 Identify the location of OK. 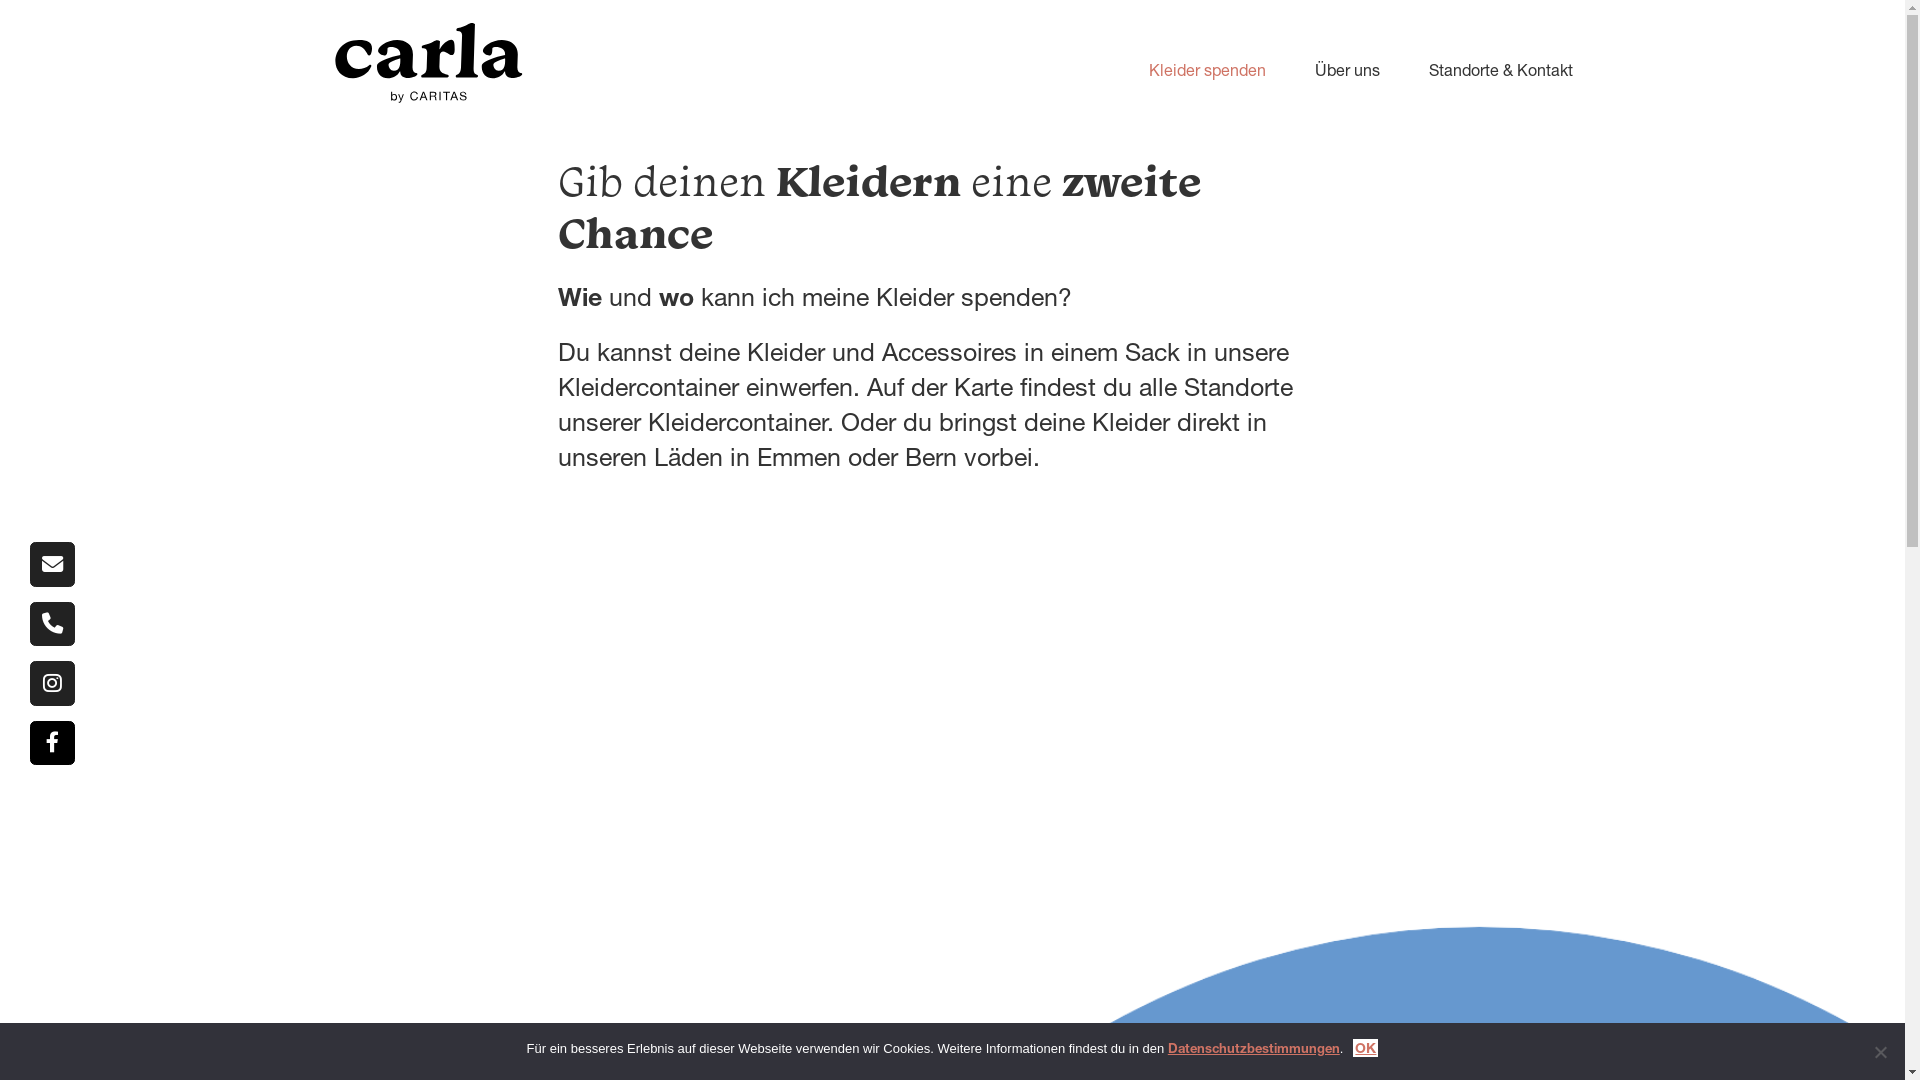
(1366, 1048).